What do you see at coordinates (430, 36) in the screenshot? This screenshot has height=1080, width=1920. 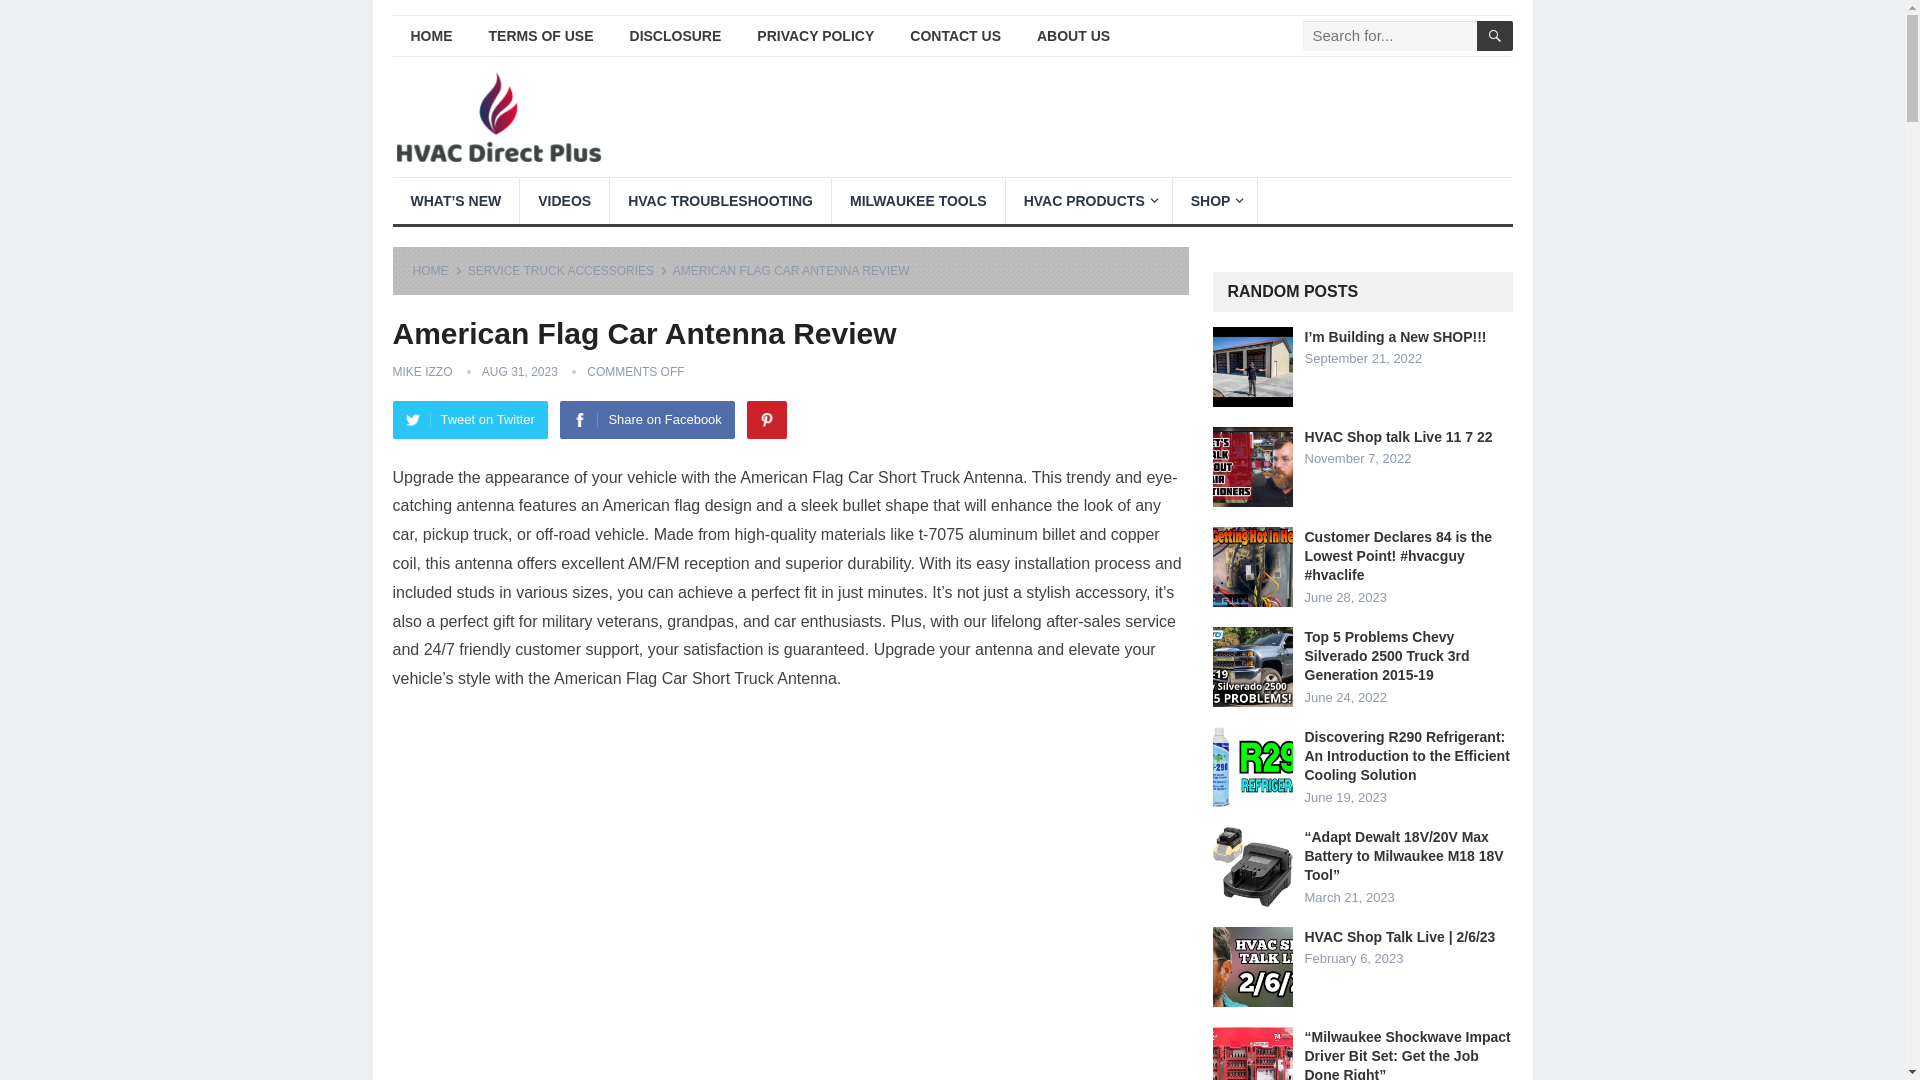 I see `HOME` at bounding box center [430, 36].